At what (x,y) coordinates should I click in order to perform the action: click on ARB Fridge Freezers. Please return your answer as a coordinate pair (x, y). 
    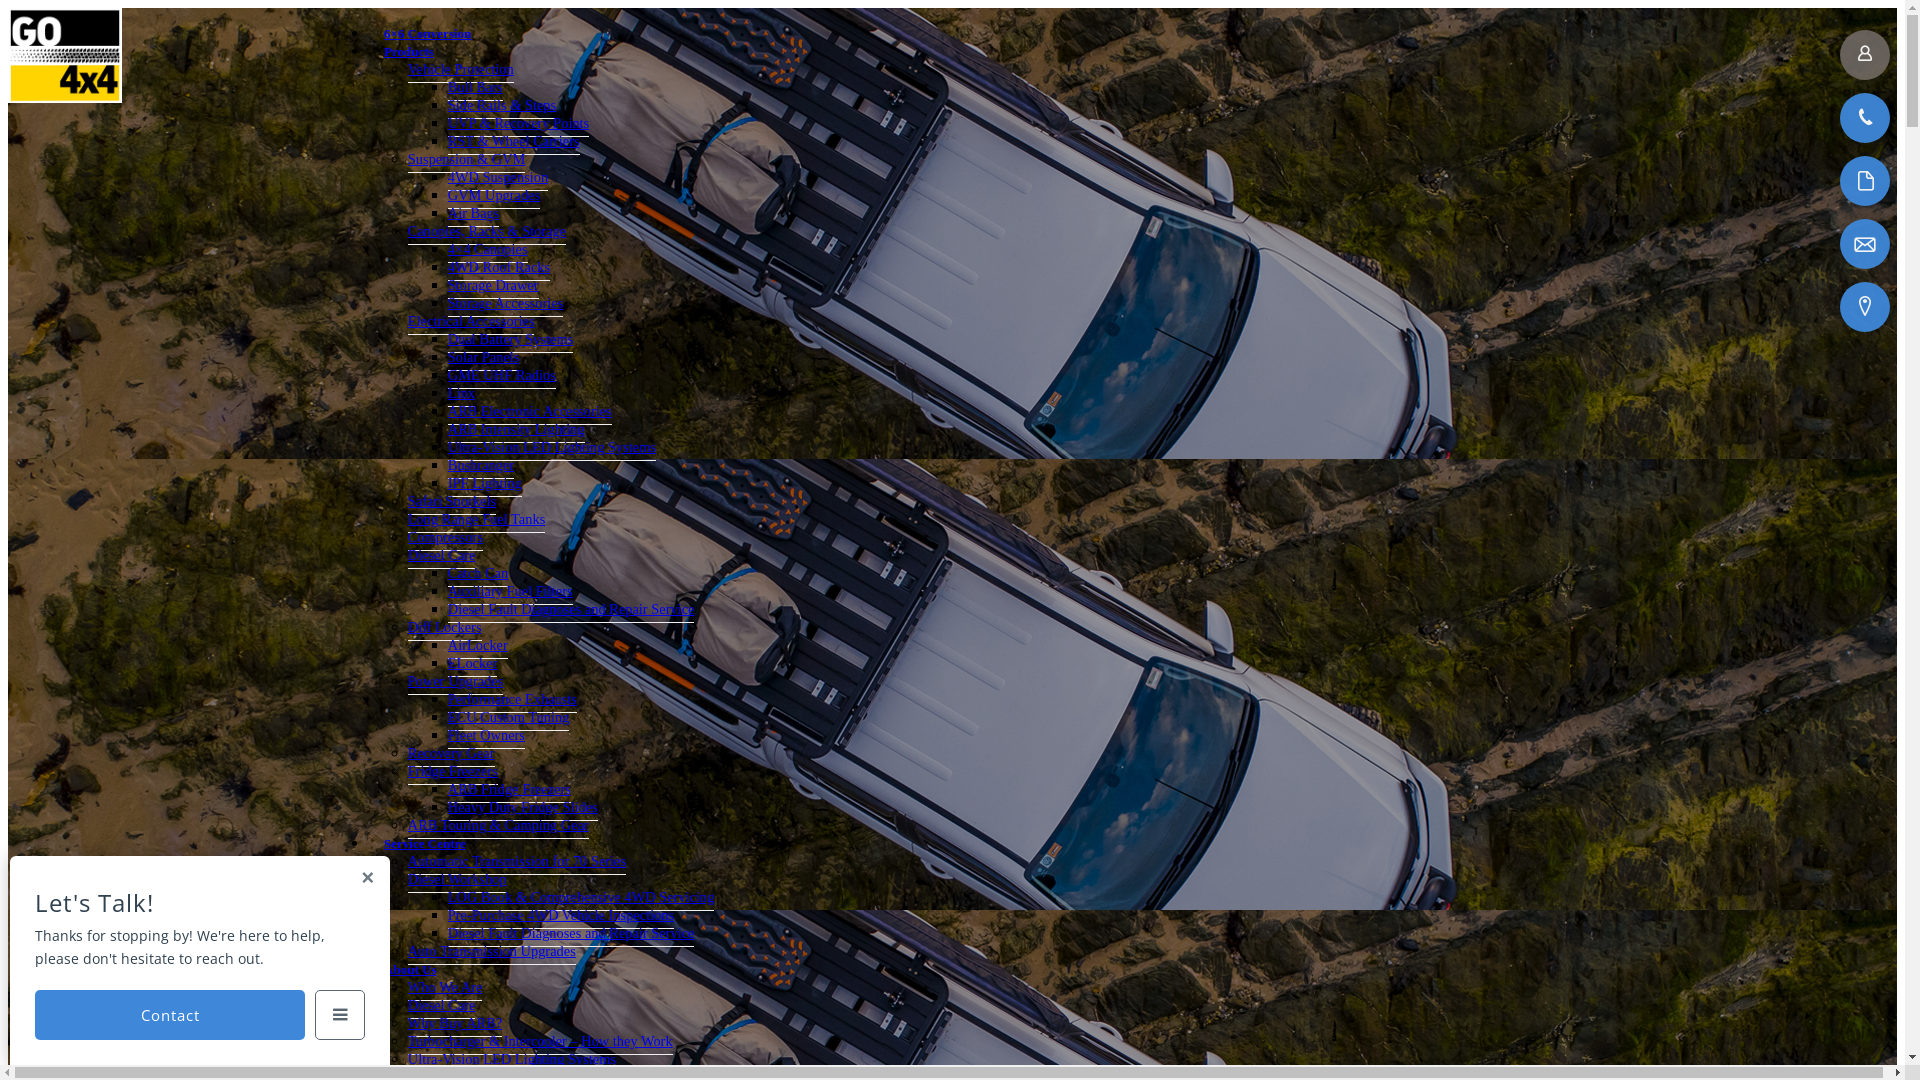
    Looking at the image, I should click on (510, 790).